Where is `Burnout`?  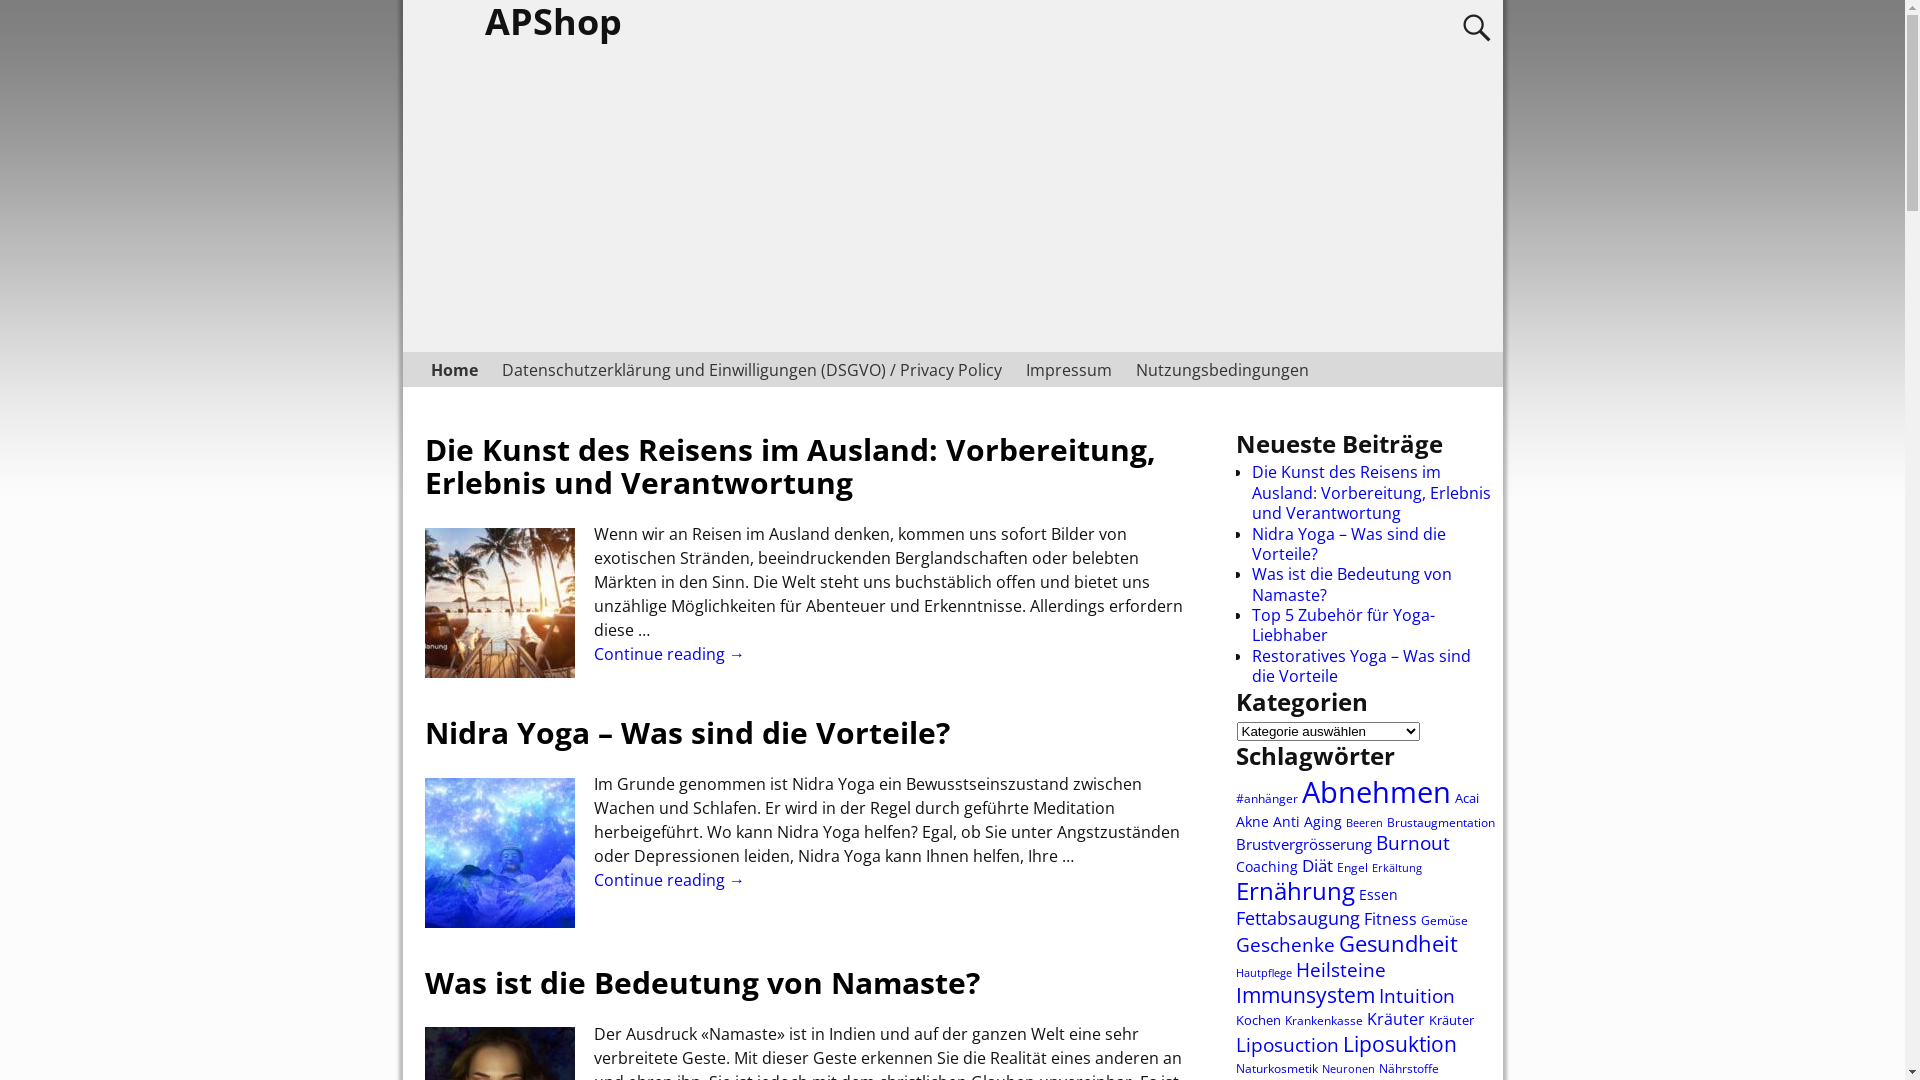
Burnout is located at coordinates (1413, 842).